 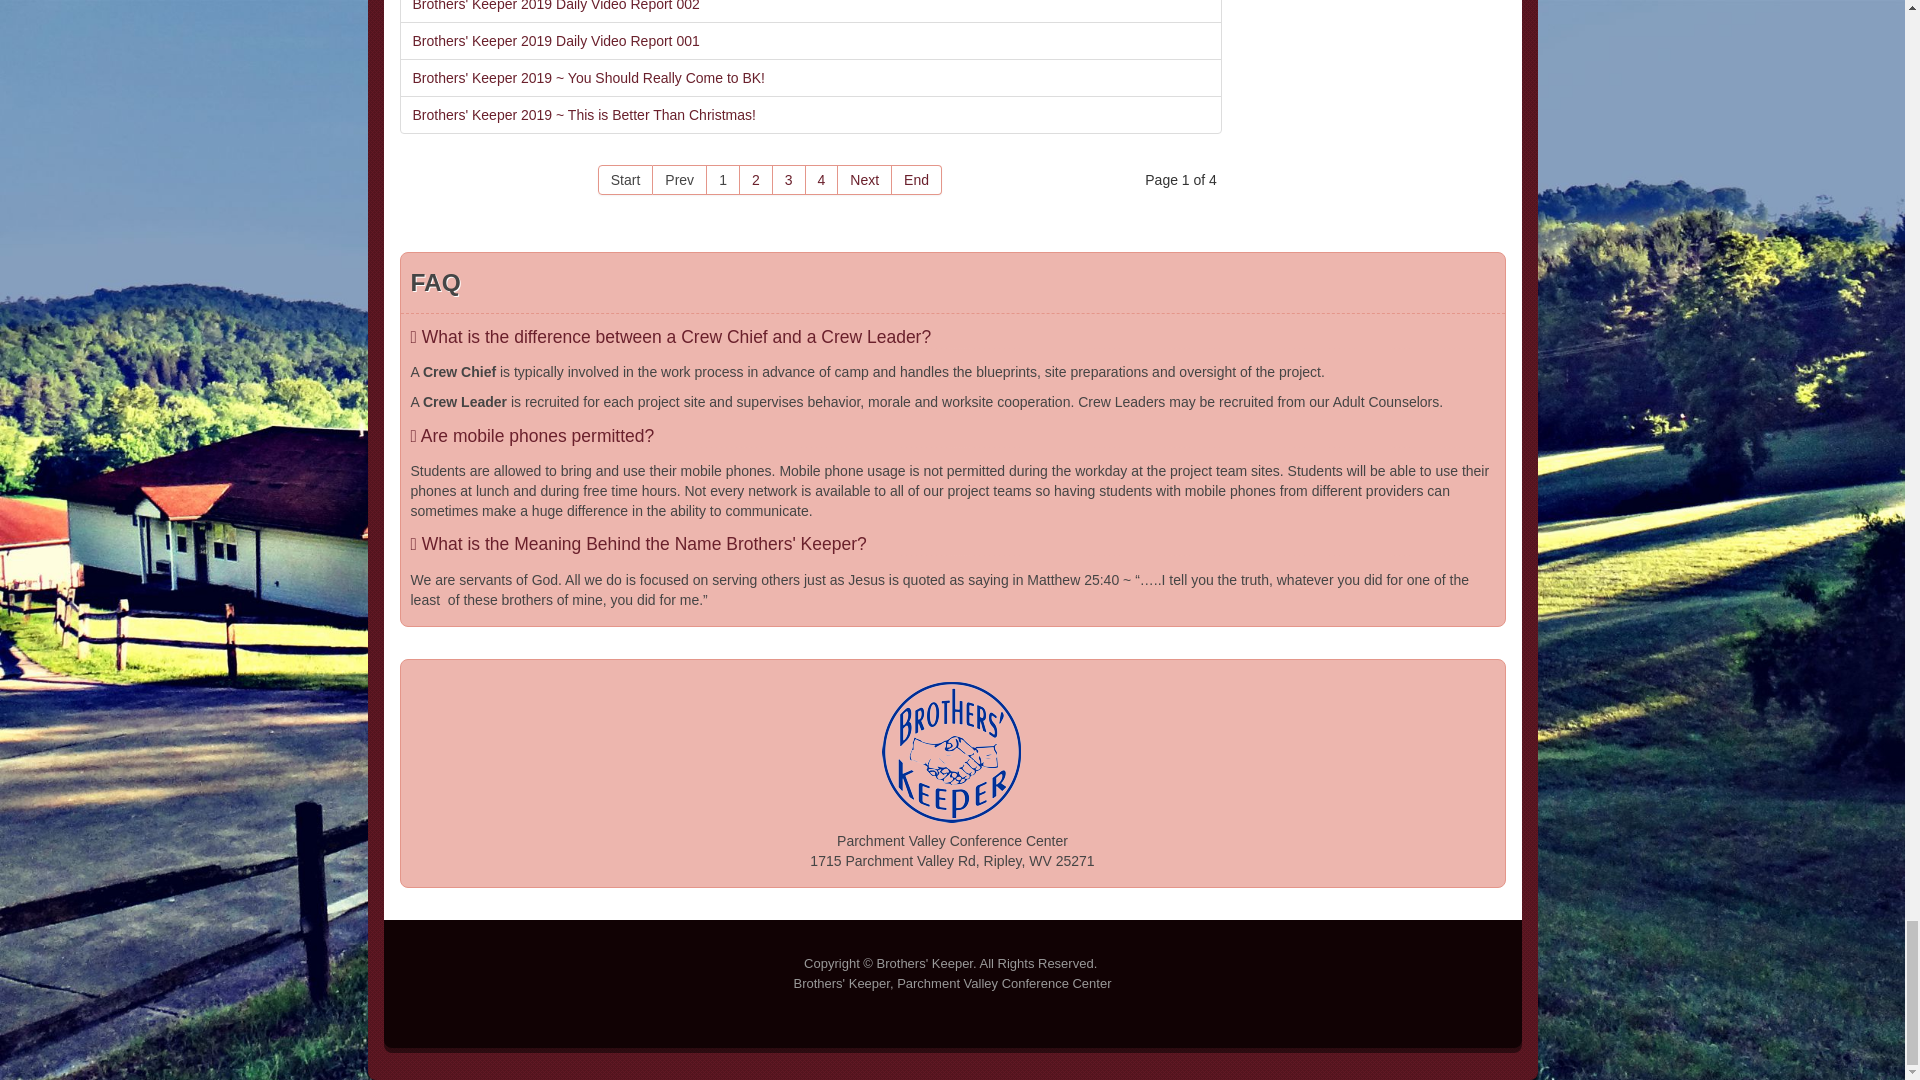 What do you see at coordinates (917, 180) in the screenshot?
I see `End` at bounding box center [917, 180].